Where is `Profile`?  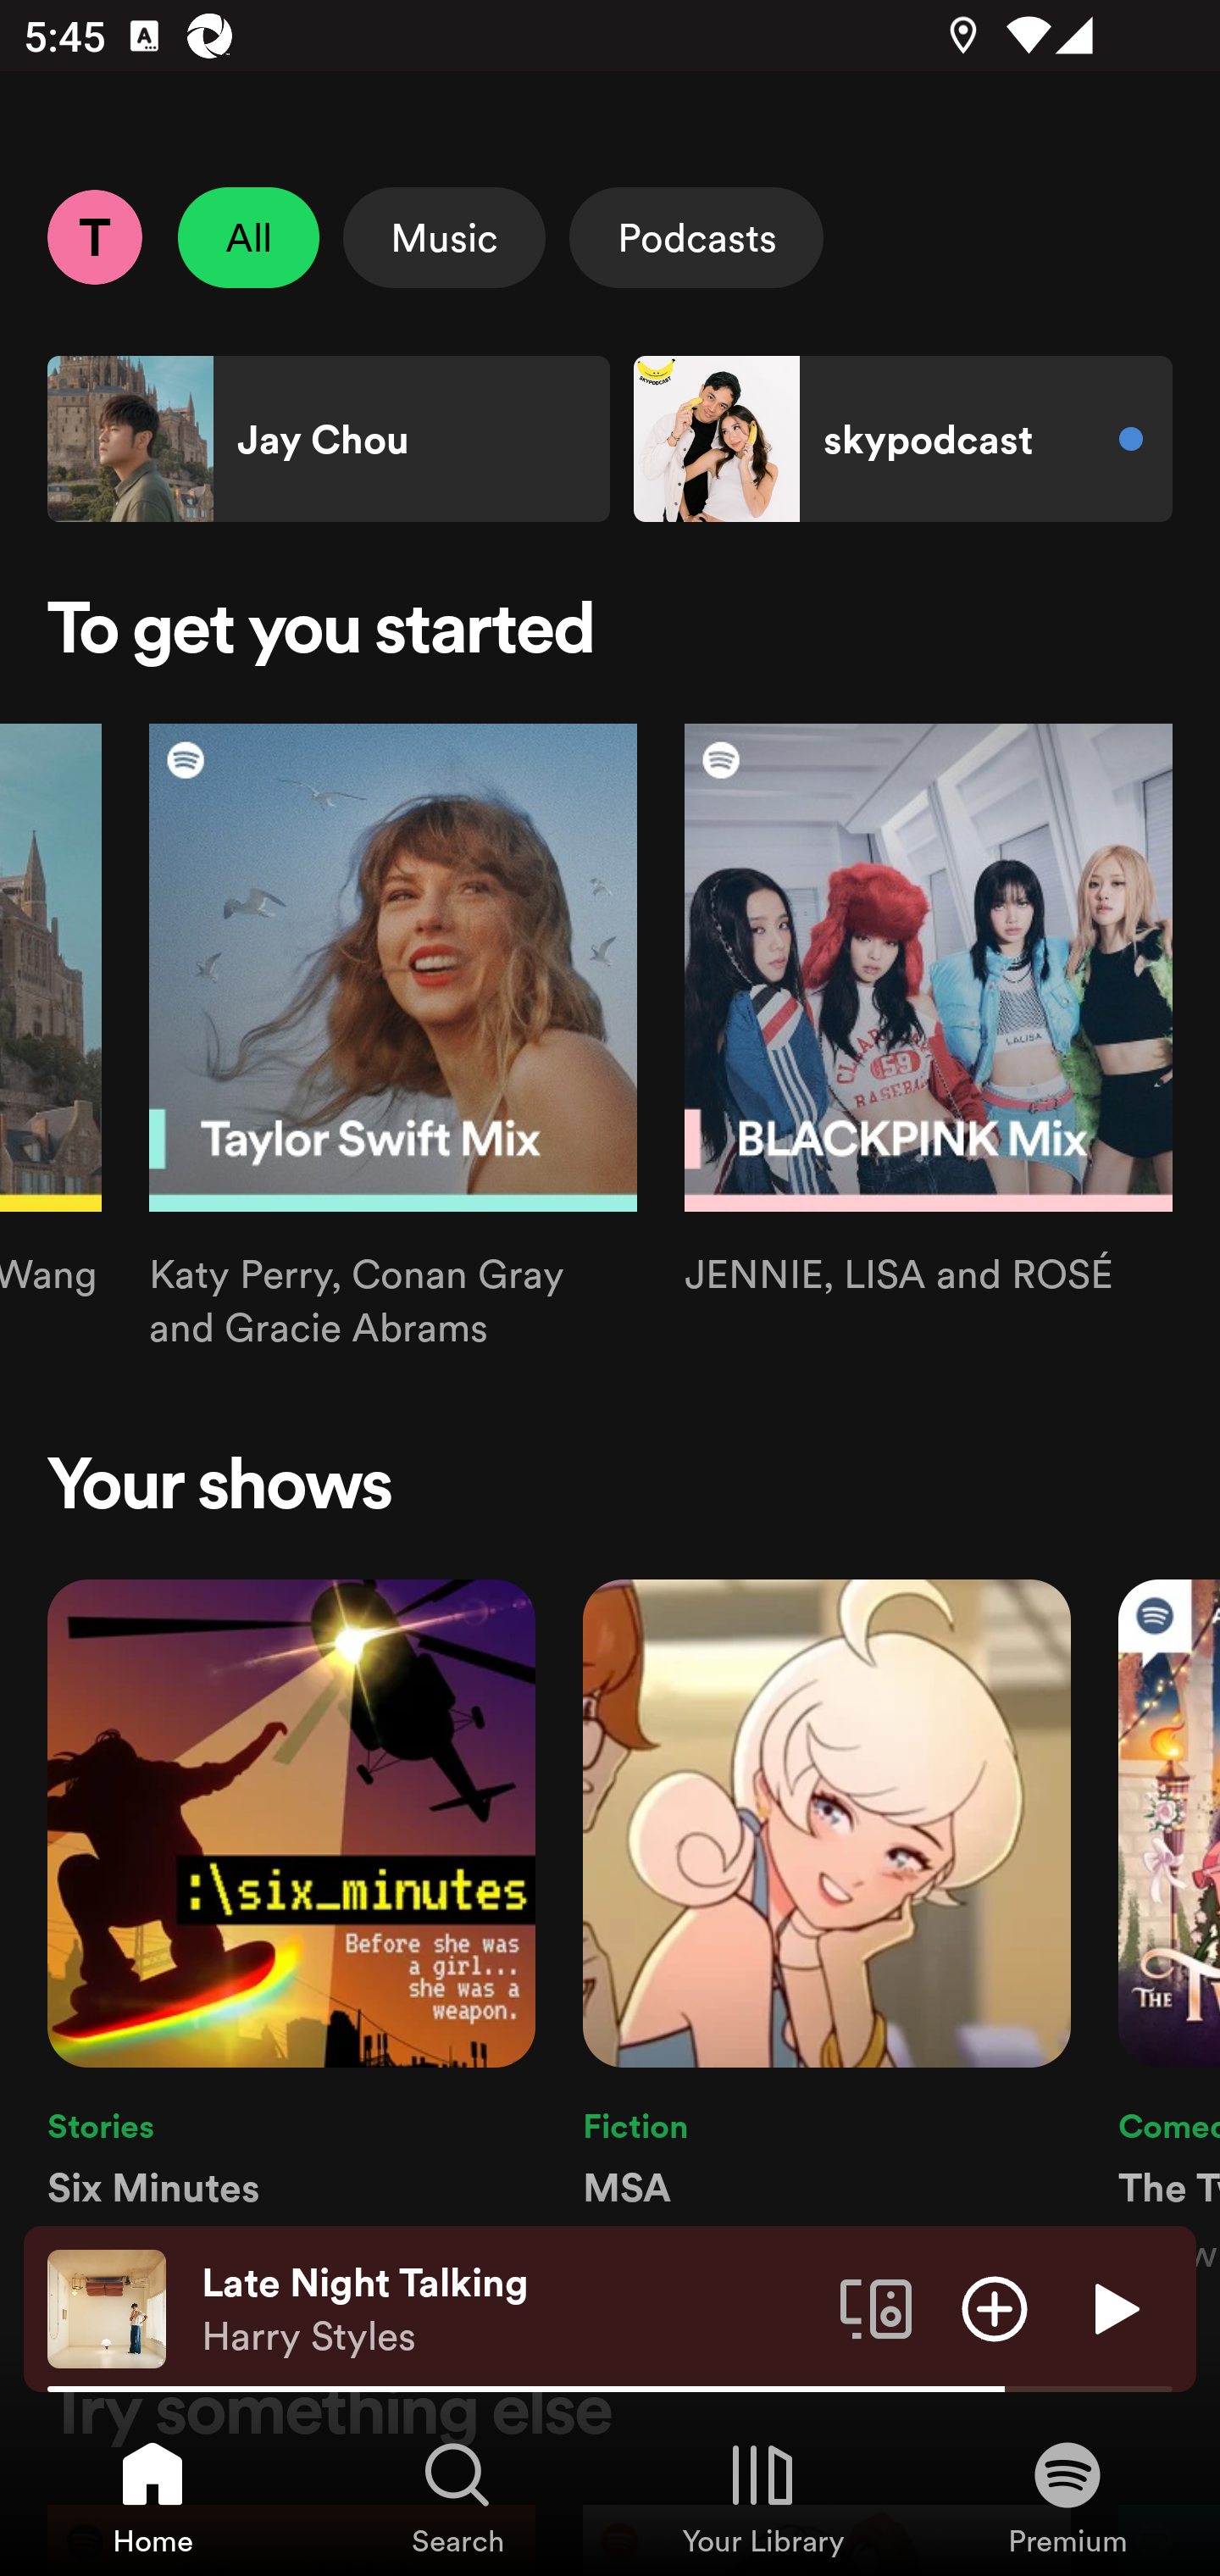 Profile is located at coordinates (94, 236).